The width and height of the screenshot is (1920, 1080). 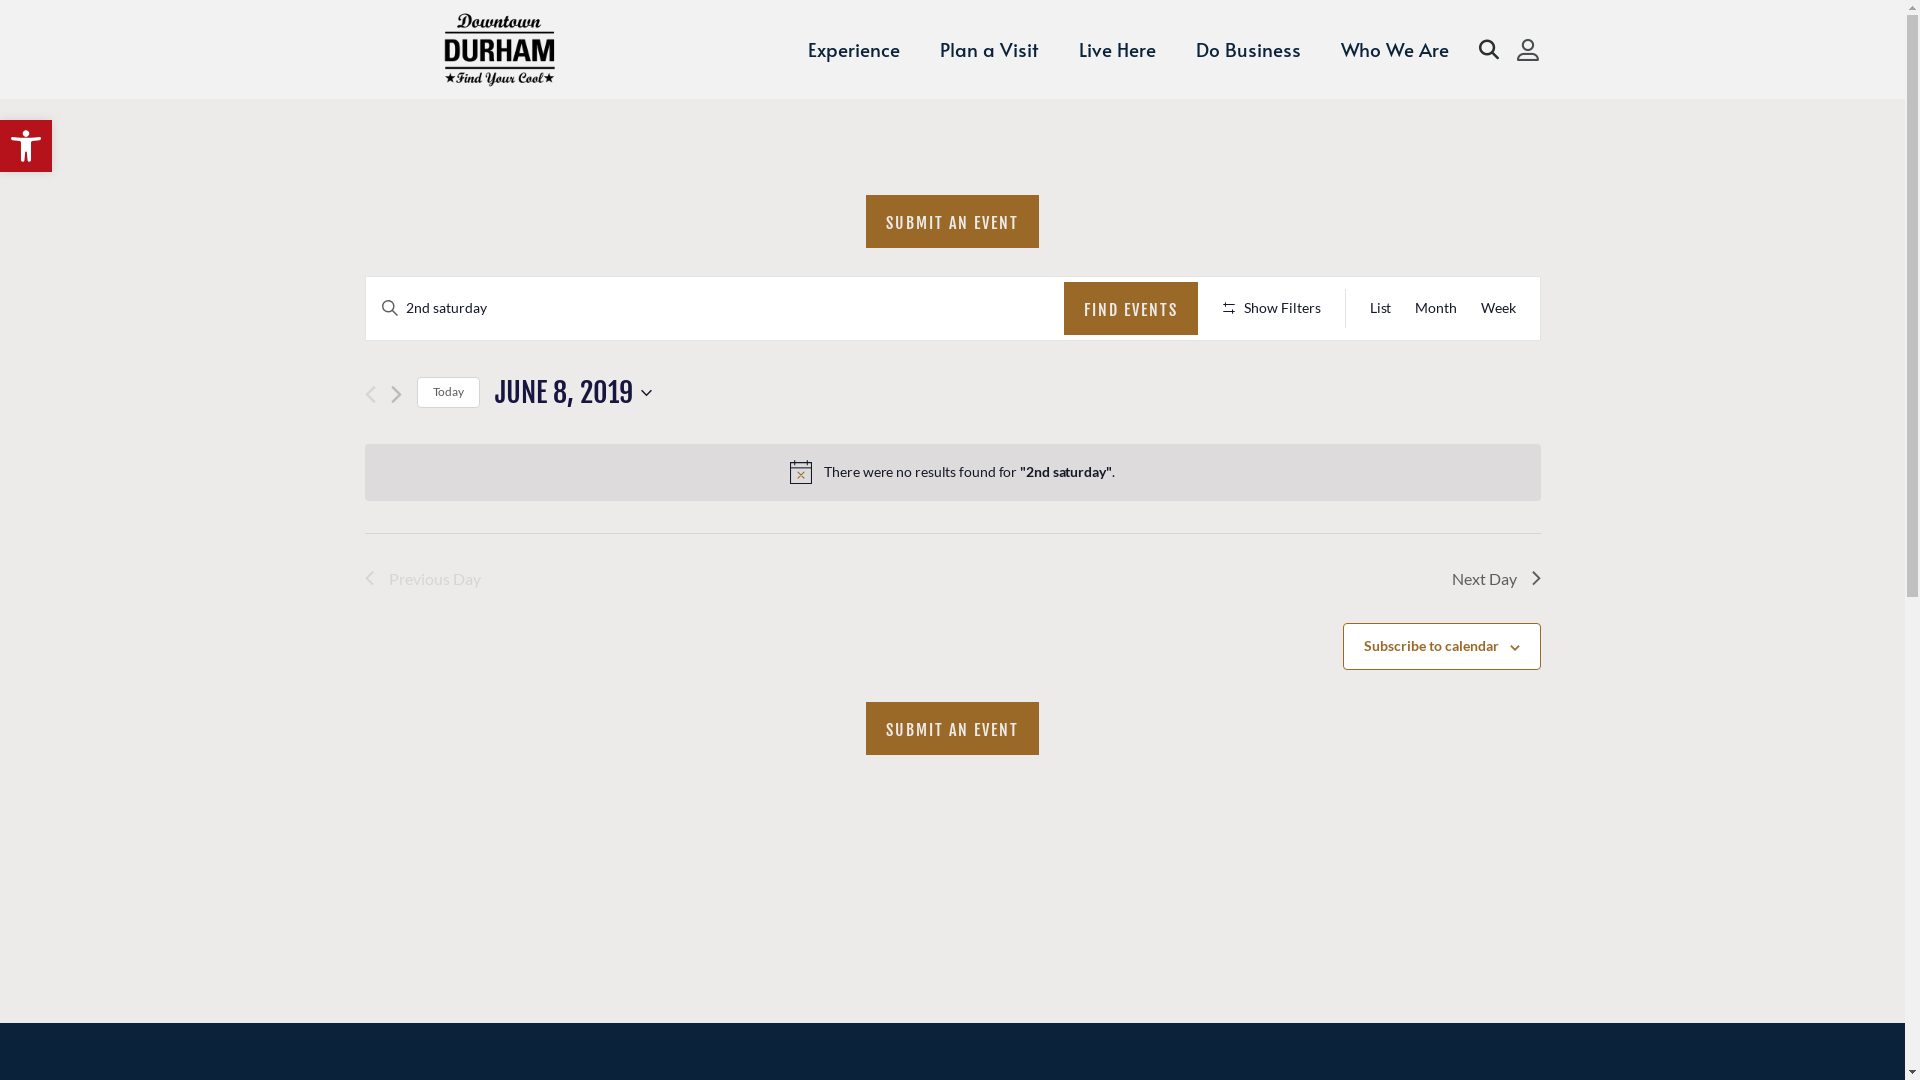 I want to click on Open toolbar
Accessibility Tools, so click(x=26, y=146).